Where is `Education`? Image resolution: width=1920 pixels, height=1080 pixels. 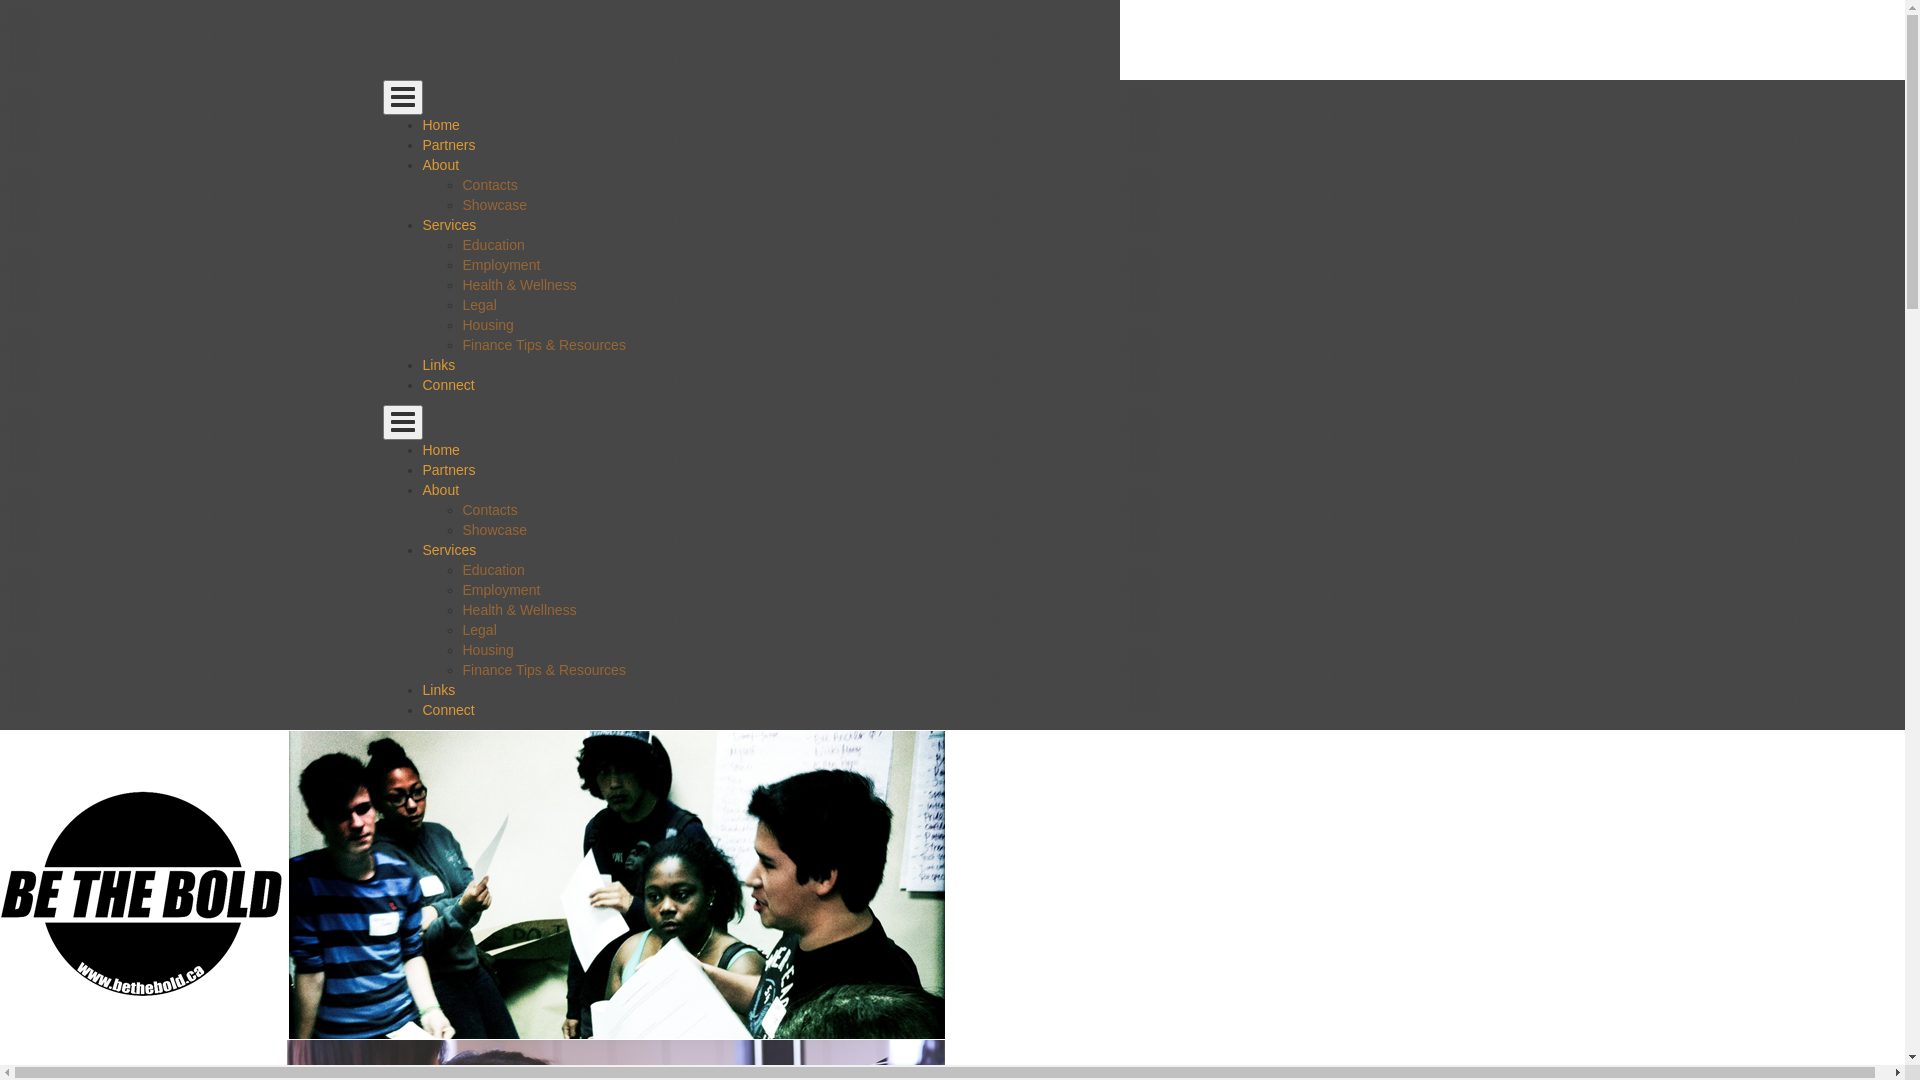 Education is located at coordinates (493, 245).